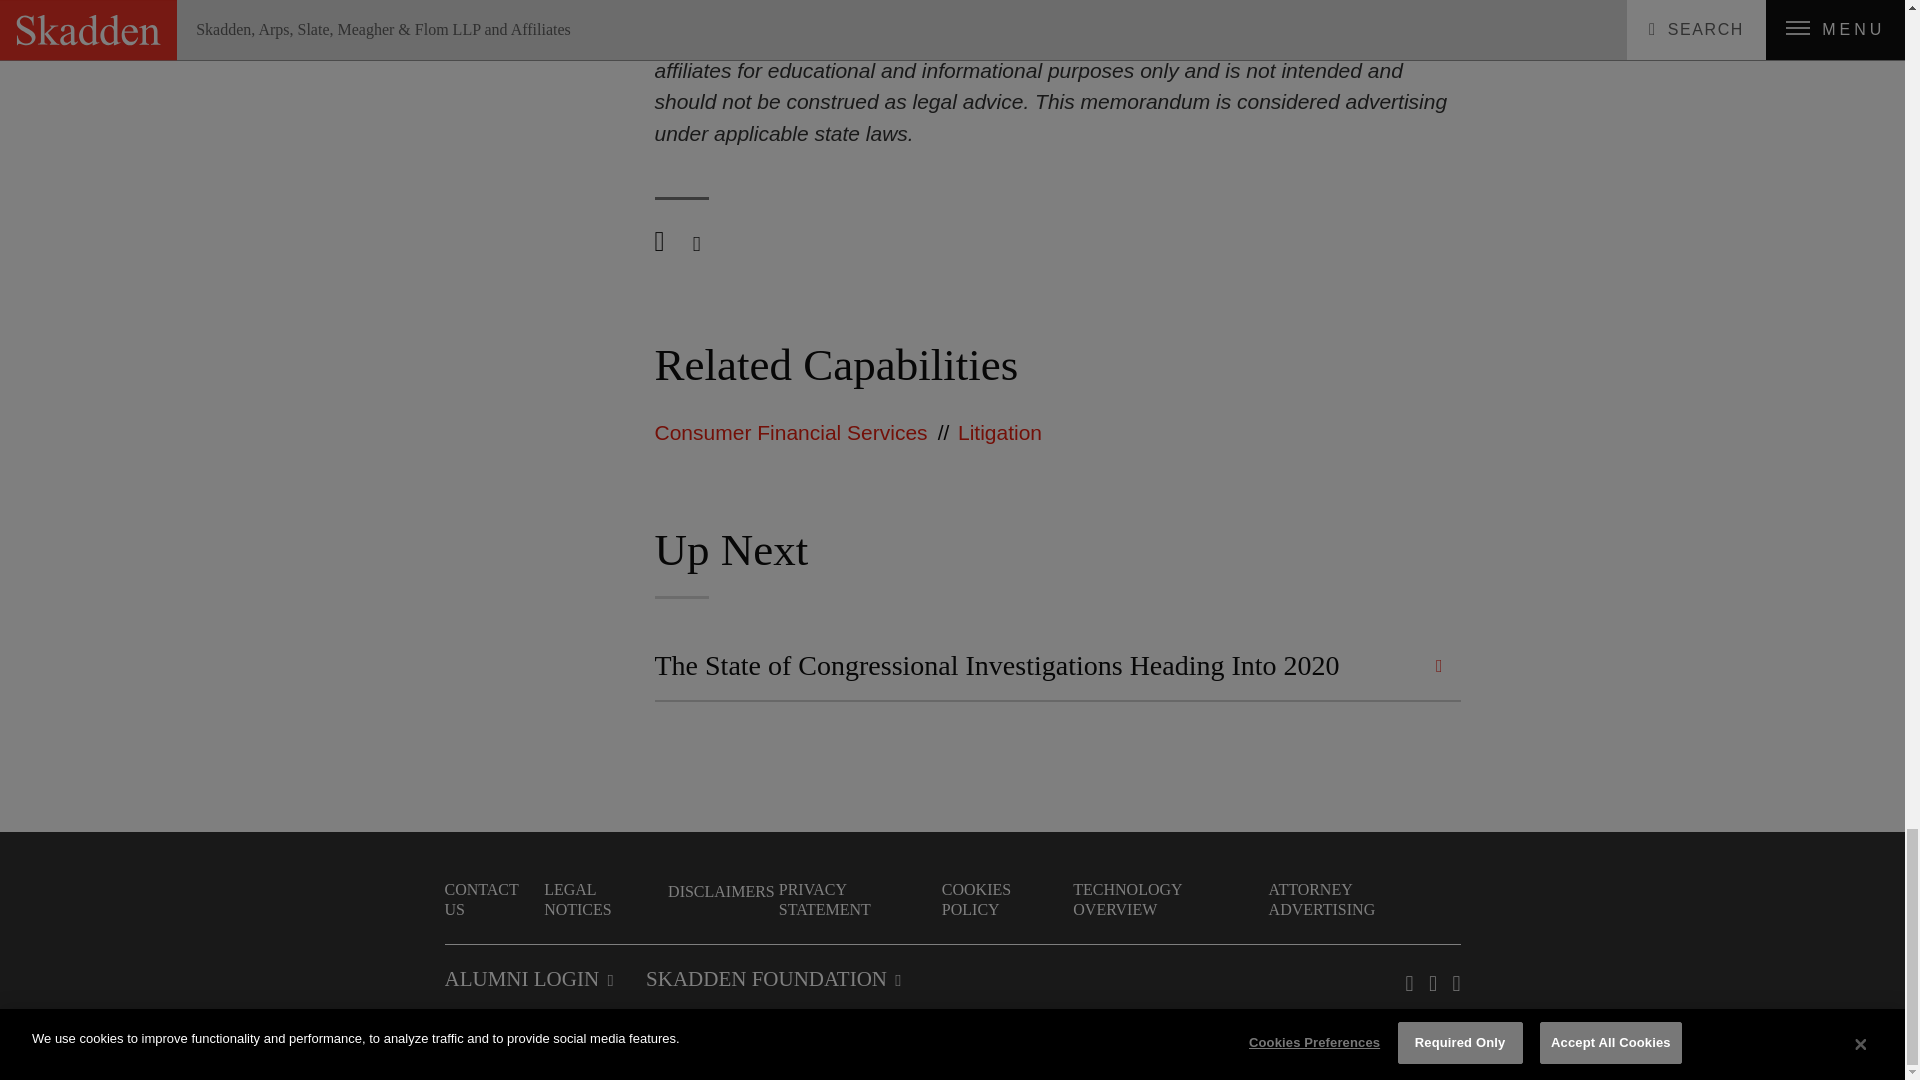 The width and height of the screenshot is (1920, 1080). What do you see at coordinates (528, 978) in the screenshot?
I see `Navigate to Alumni Login section` at bounding box center [528, 978].